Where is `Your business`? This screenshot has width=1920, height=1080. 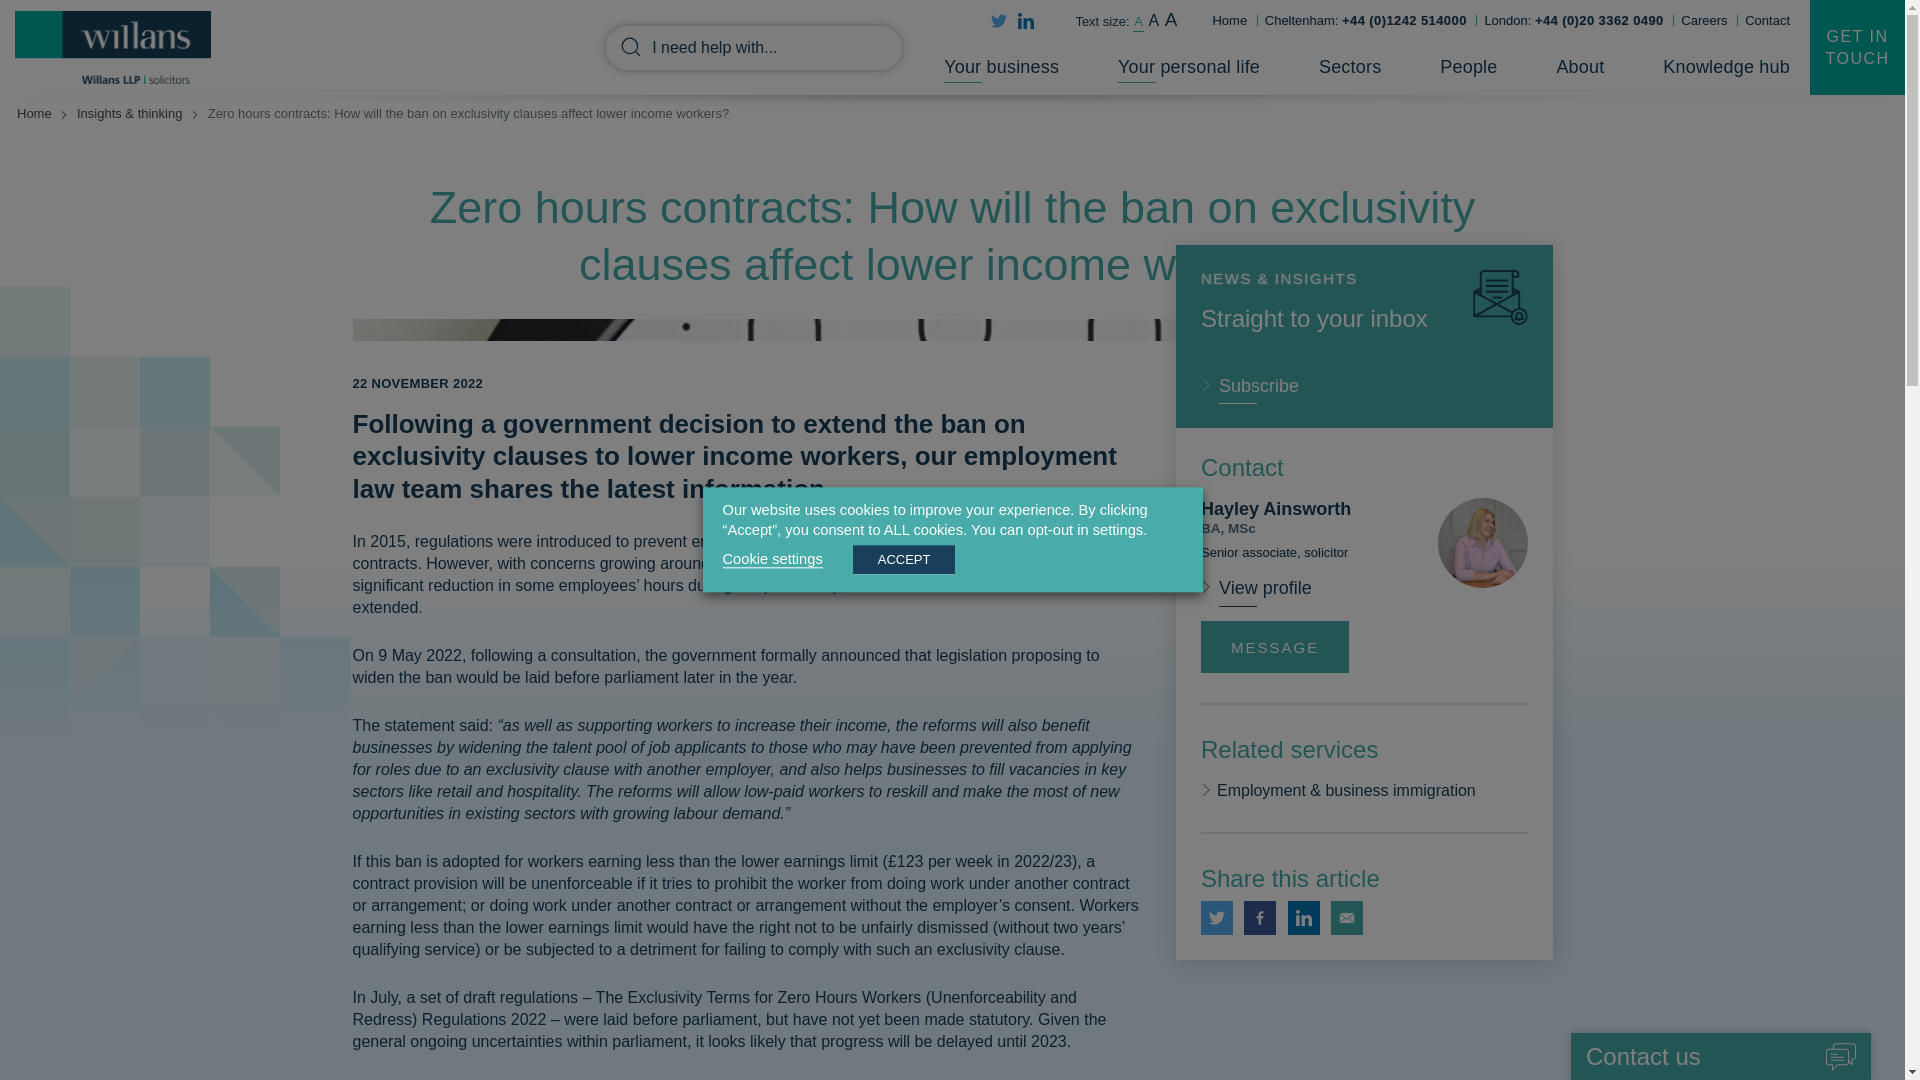 Your business is located at coordinates (1002, 70).